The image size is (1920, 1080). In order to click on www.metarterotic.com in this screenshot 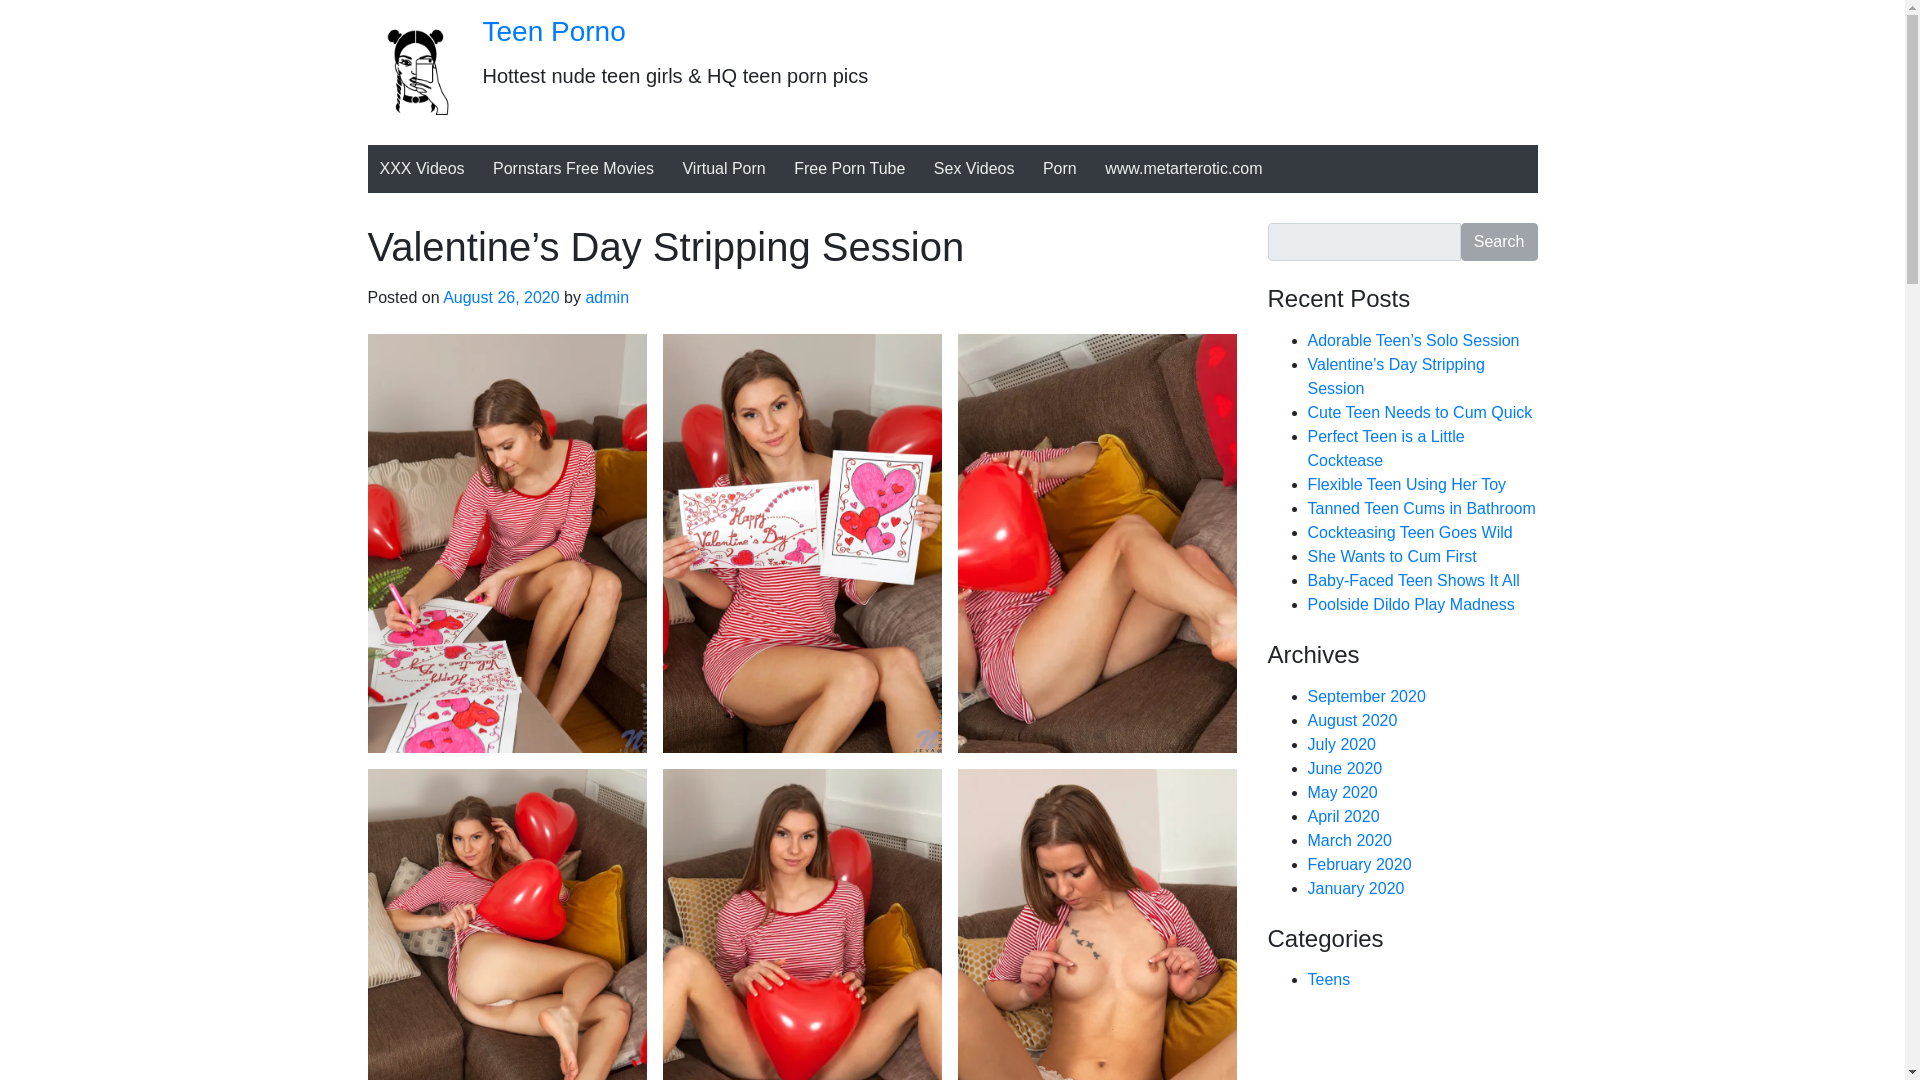, I will do `click(1183, 168)`.